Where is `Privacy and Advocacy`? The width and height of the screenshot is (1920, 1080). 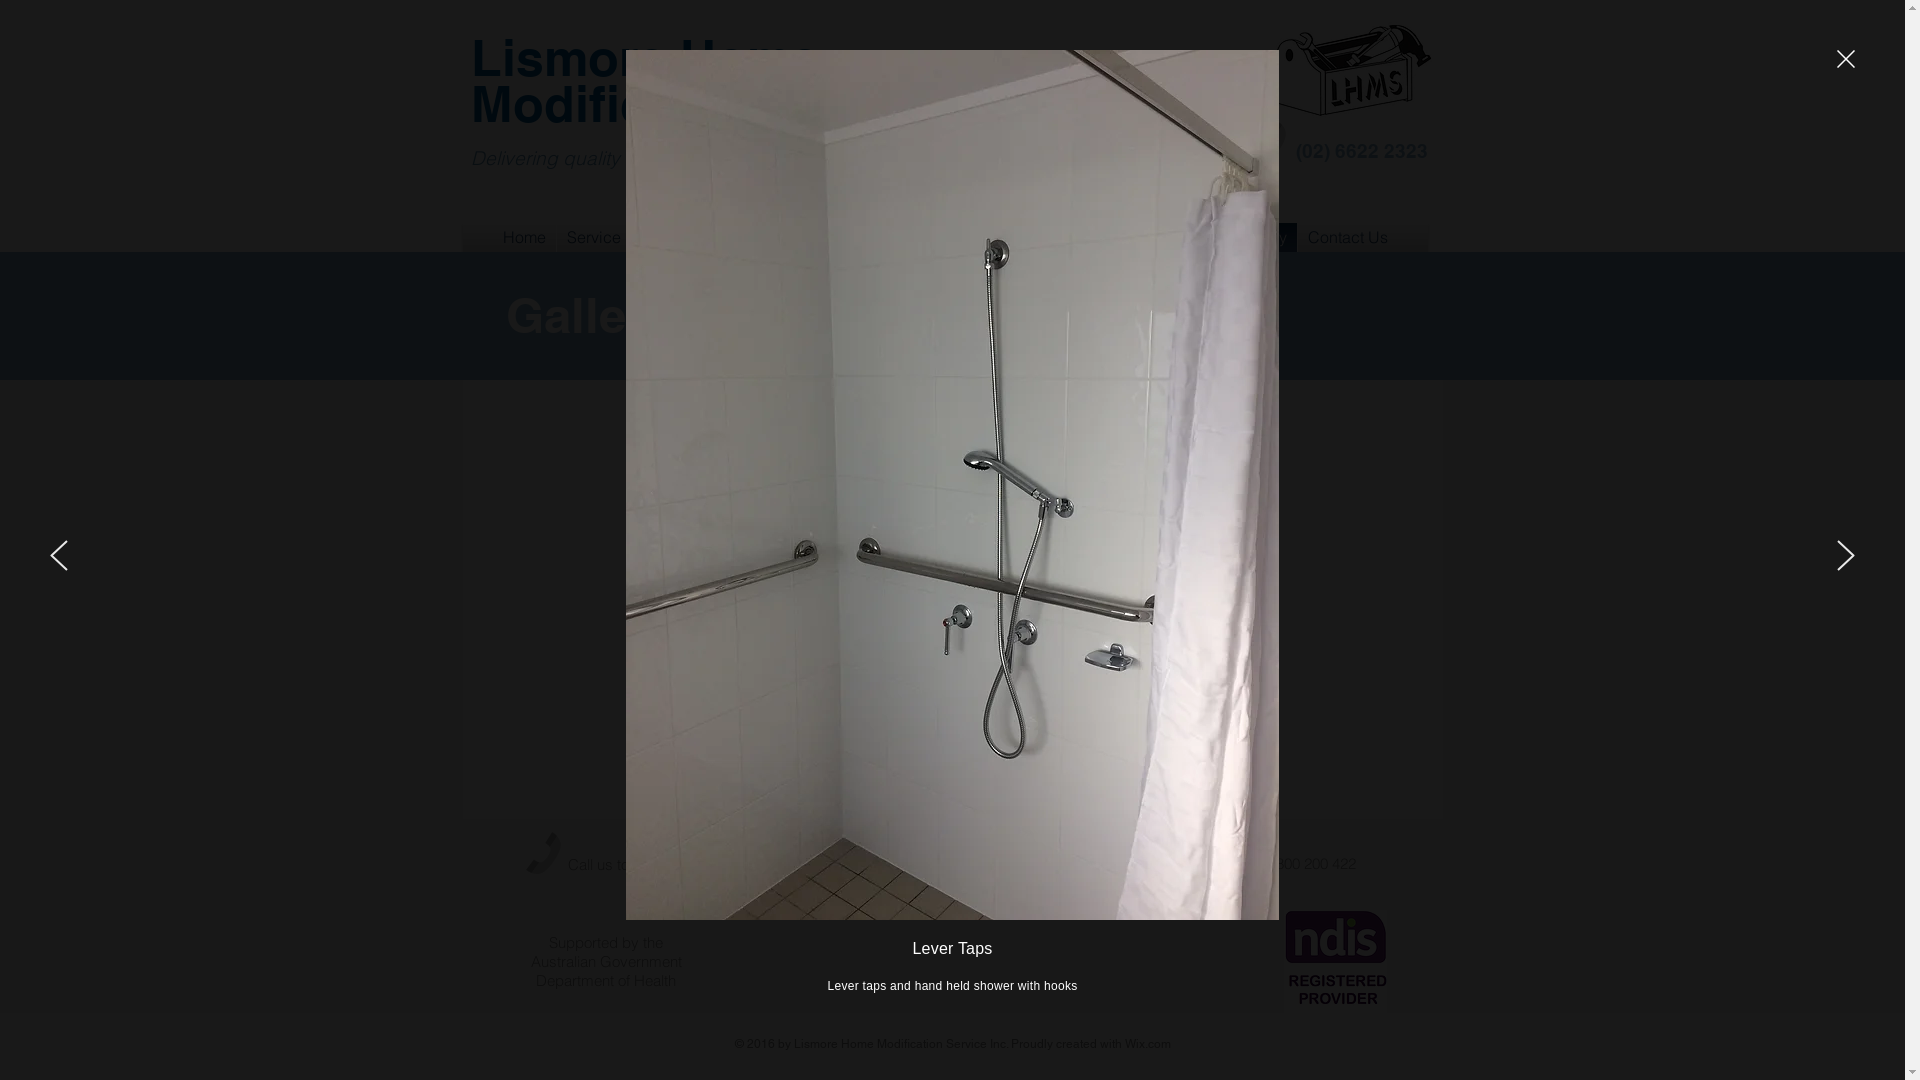 Privacy and Advocacy is located at coordinates (937, 236).